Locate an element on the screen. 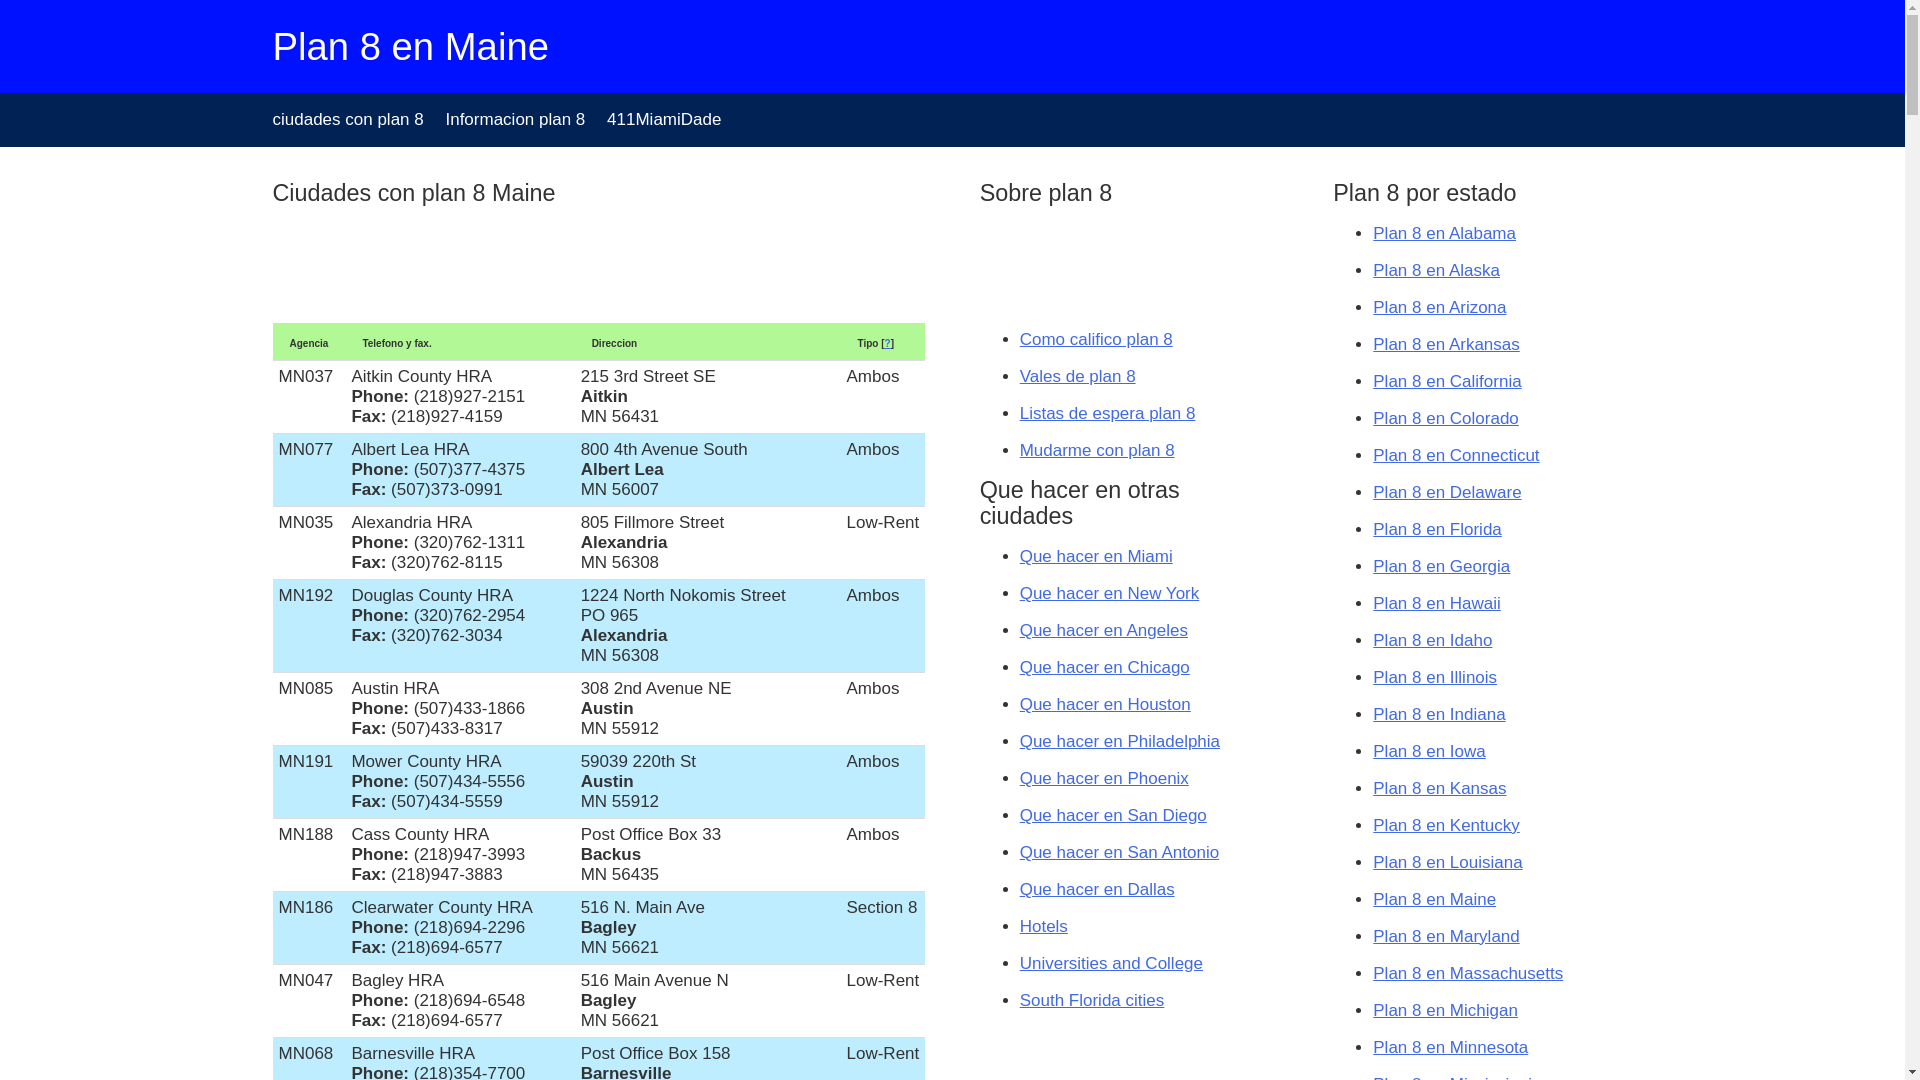  Plan 8 en Arkansas is located at coordinates (1446, 344).